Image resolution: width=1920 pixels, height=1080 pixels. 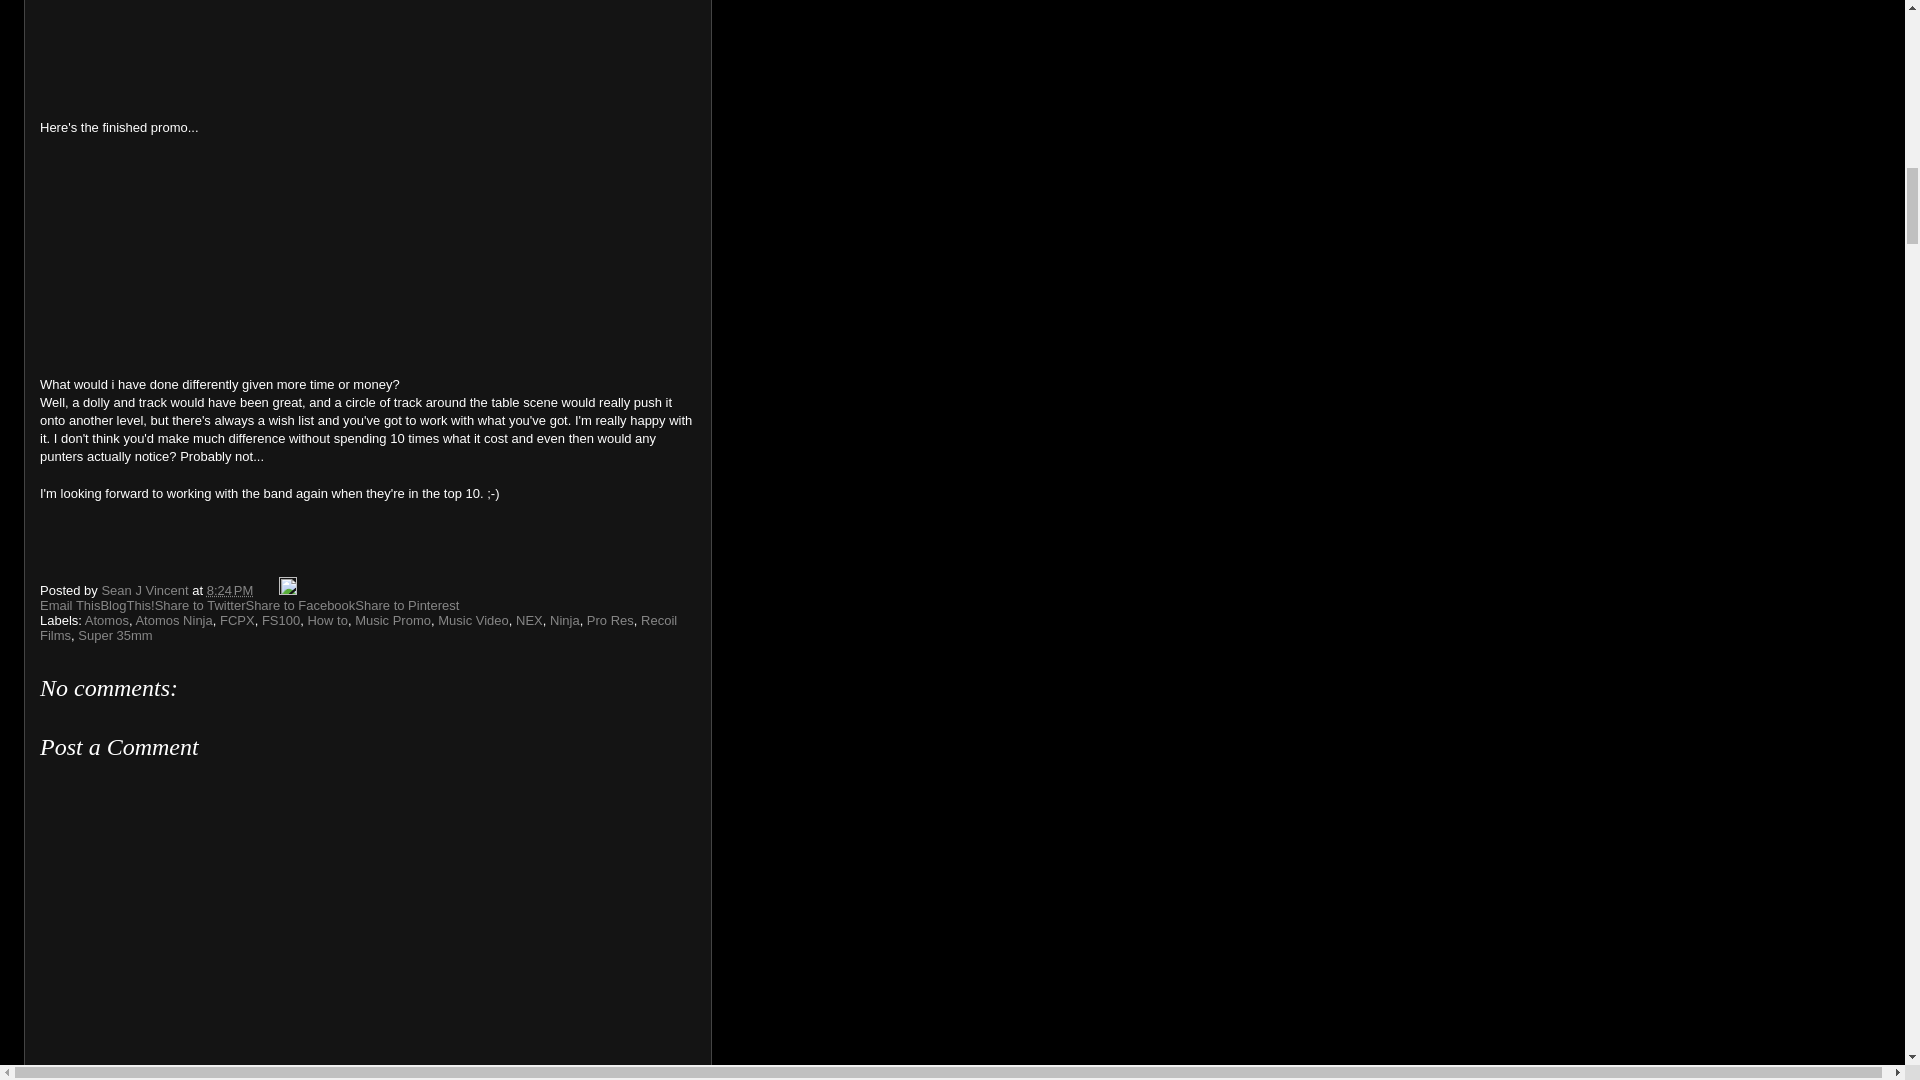 I want to click on Share to Pinterest, so click(x=406, y=606).